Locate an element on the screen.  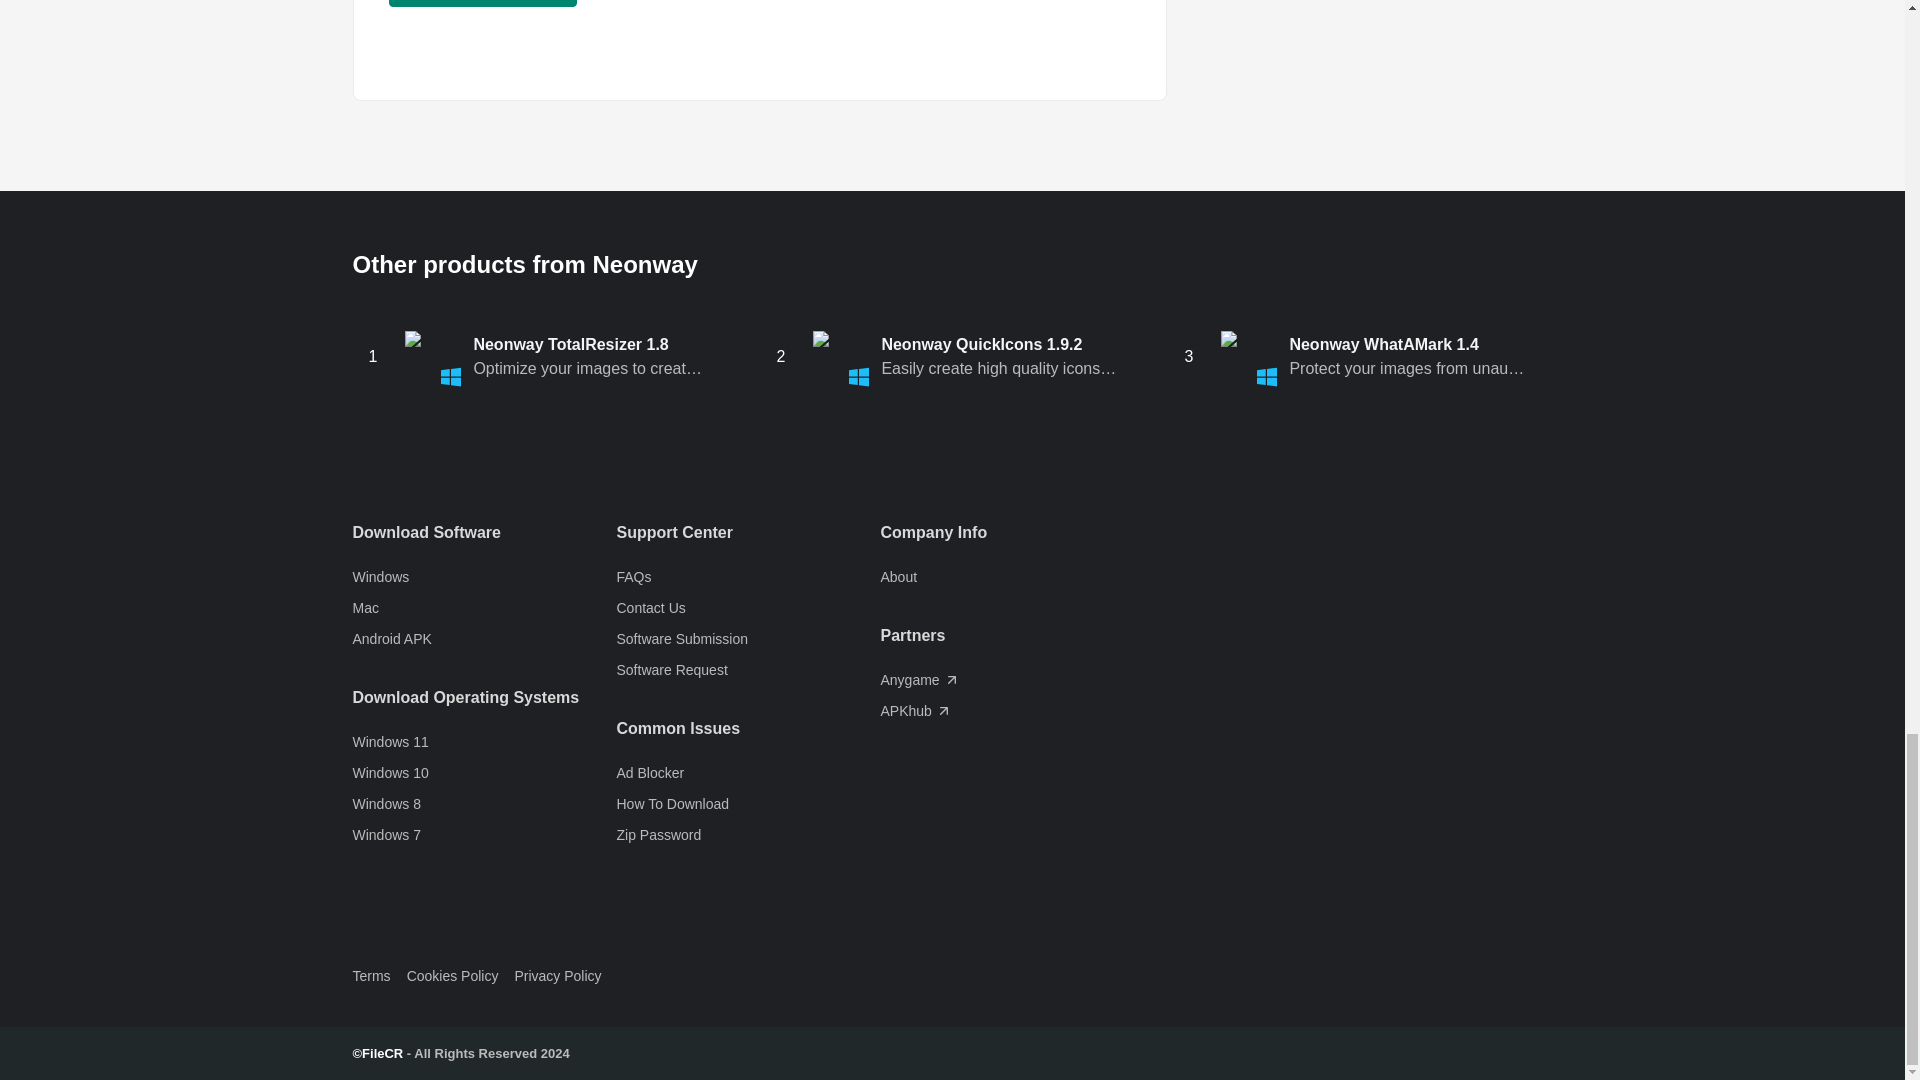
Windows is located at coordinates (484, 576).